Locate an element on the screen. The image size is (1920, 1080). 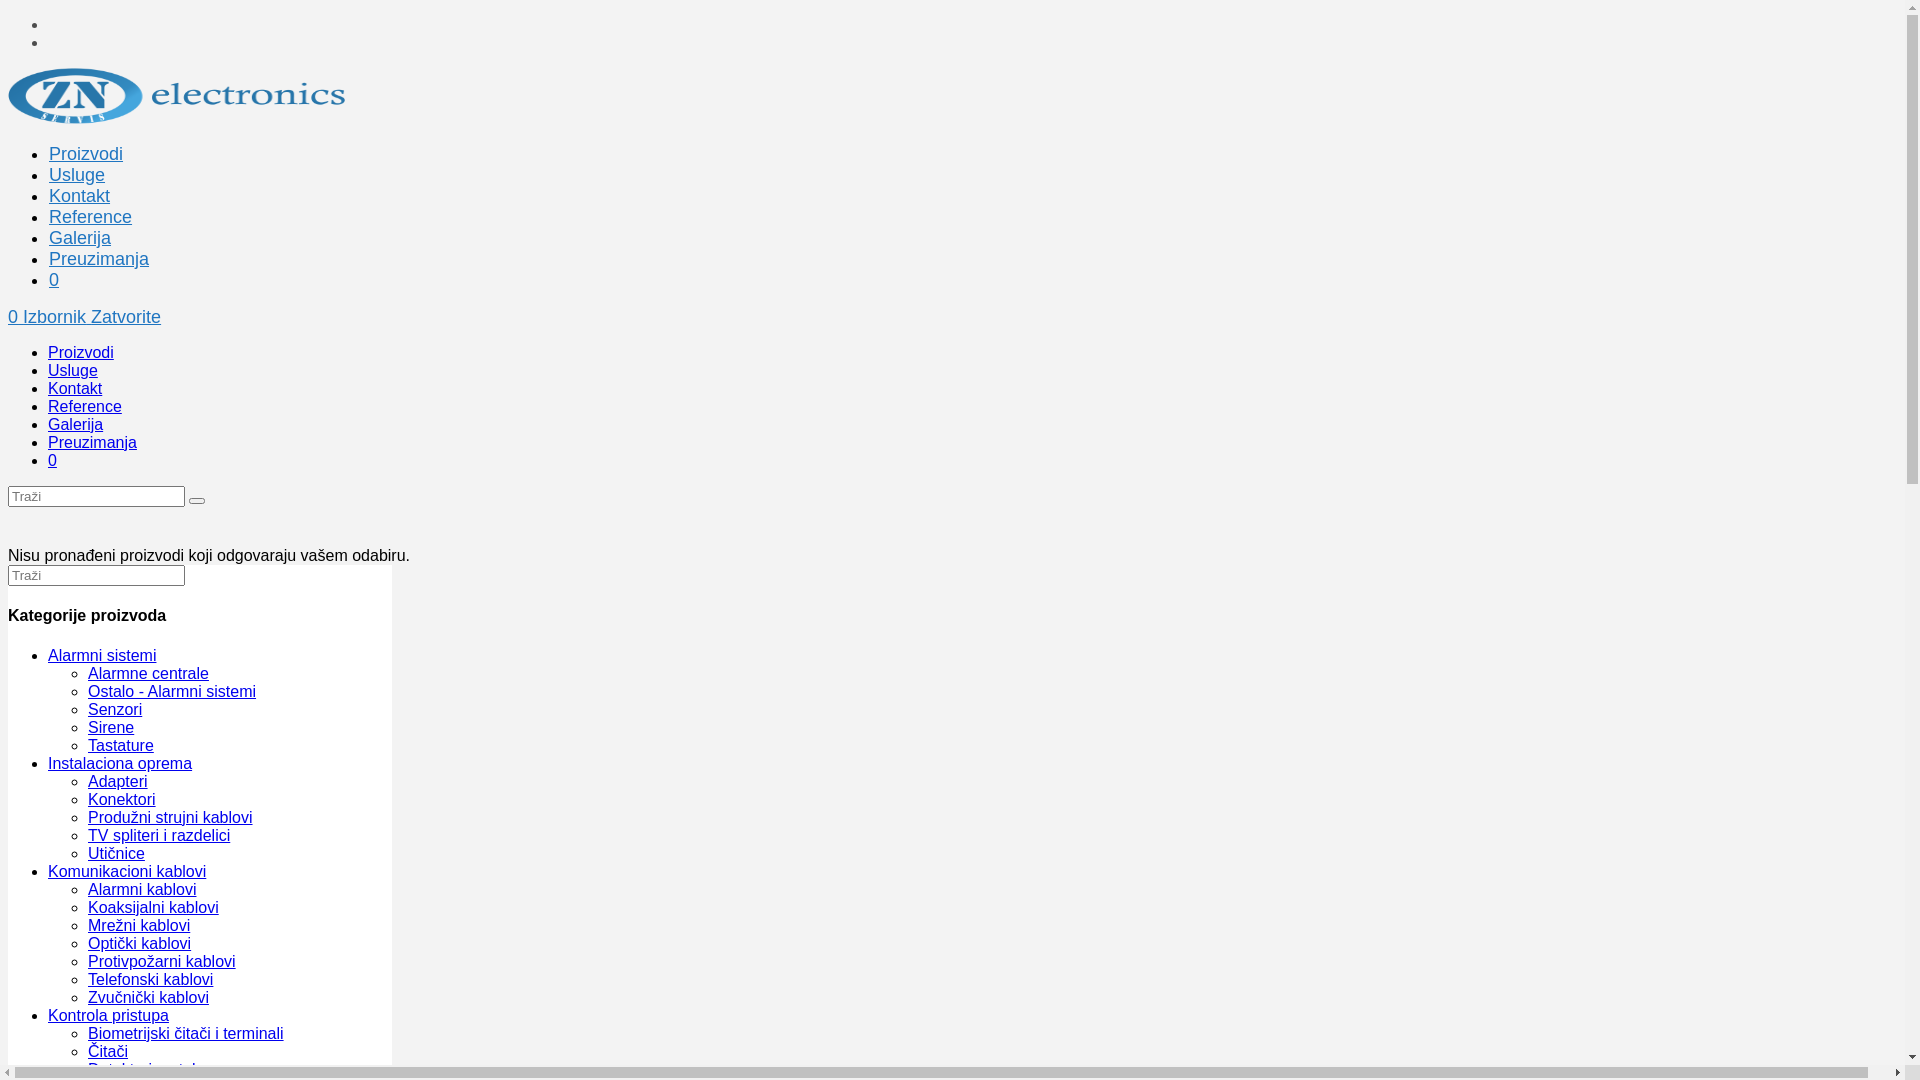
Galerija is located at coordinates (76, 424).